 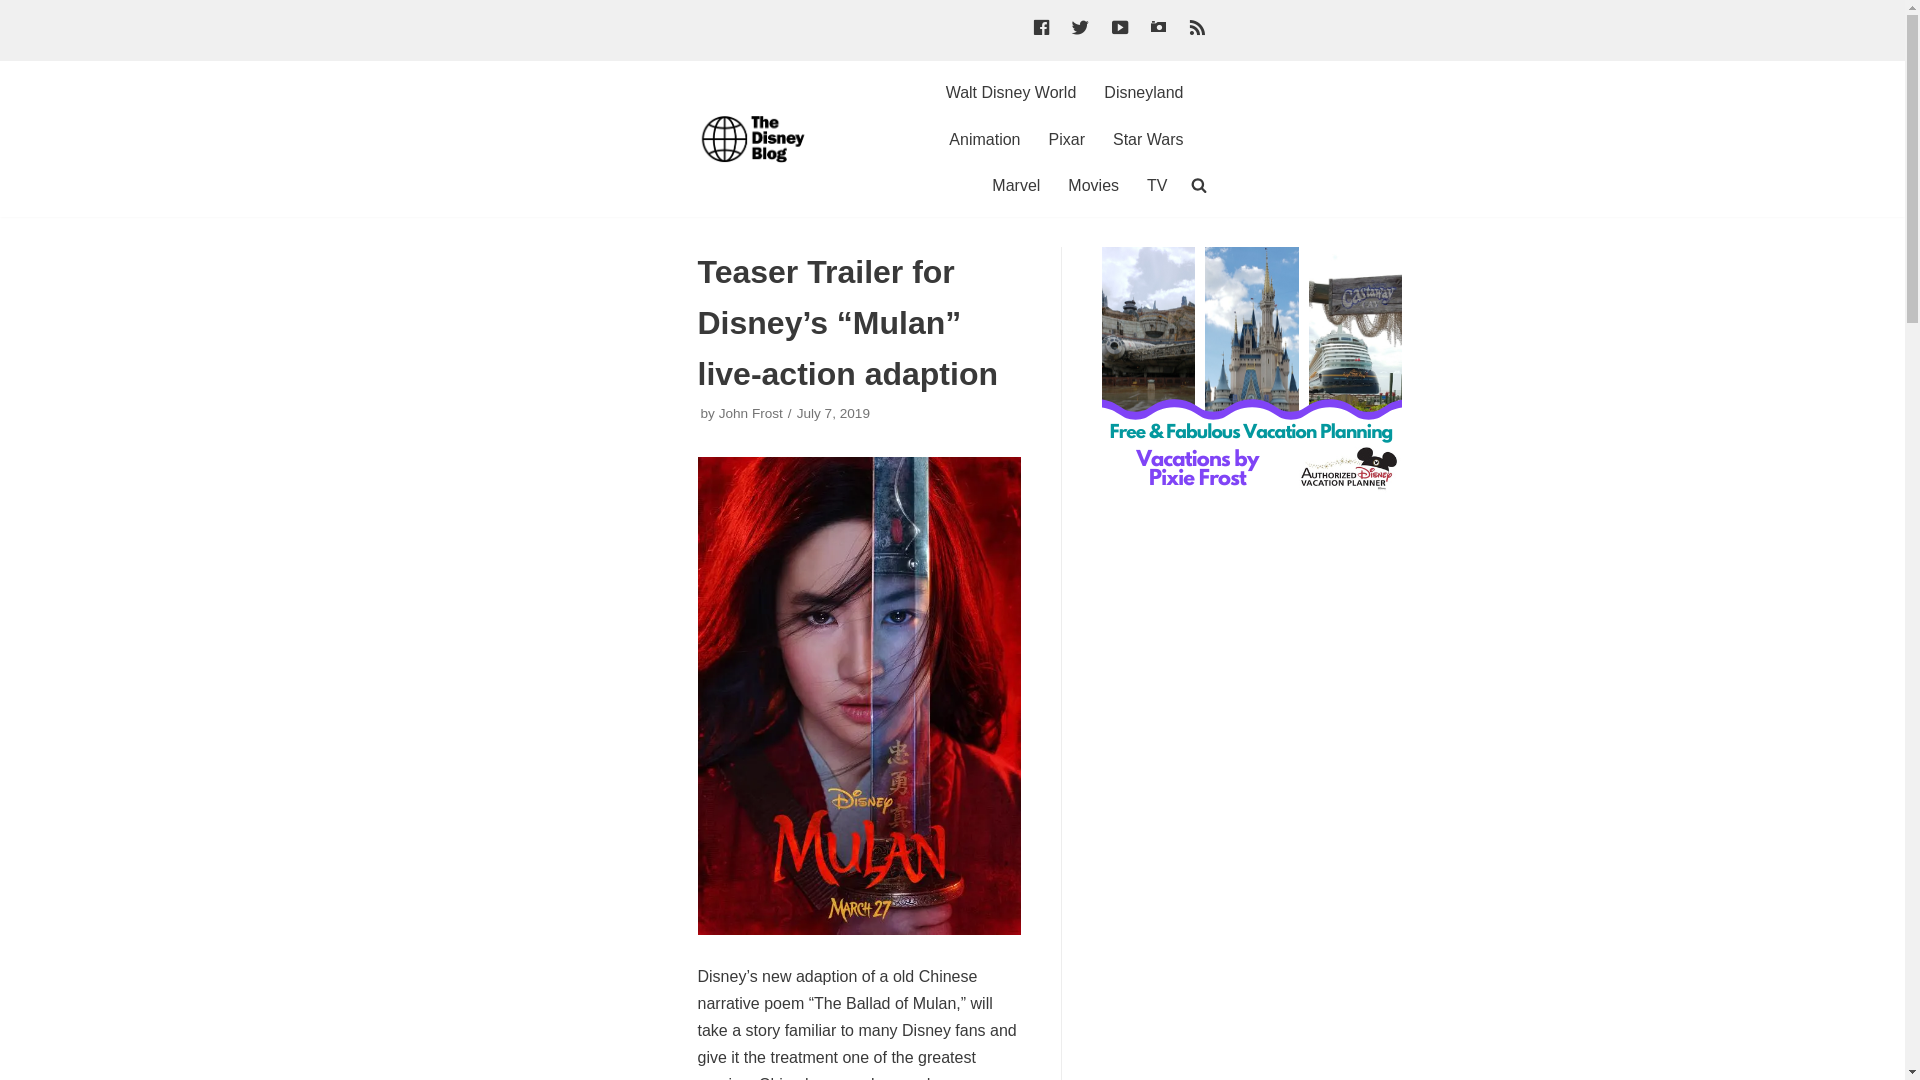 I want to click on Instagram, so click(x=1158, y=30).